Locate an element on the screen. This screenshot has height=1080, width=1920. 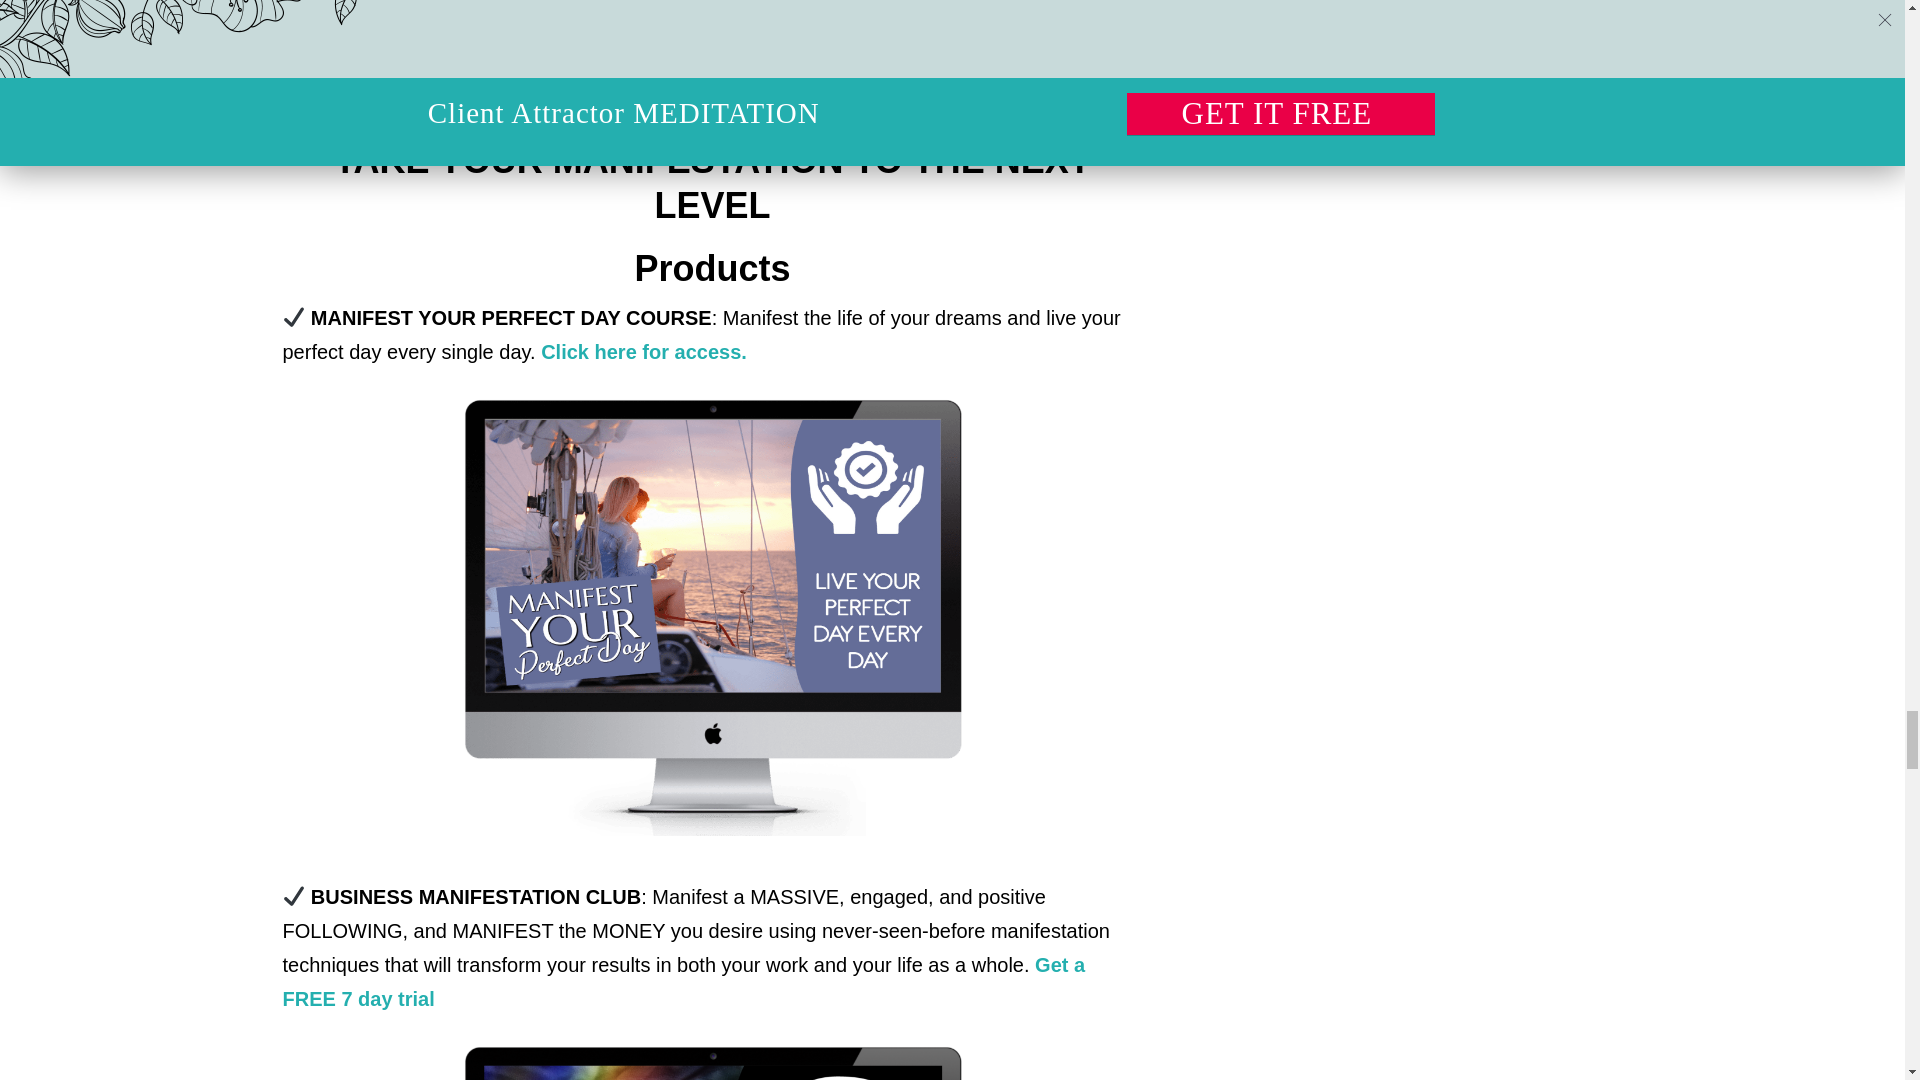
NO COMPLAINING Challenge is located at coordinates (480, 42).